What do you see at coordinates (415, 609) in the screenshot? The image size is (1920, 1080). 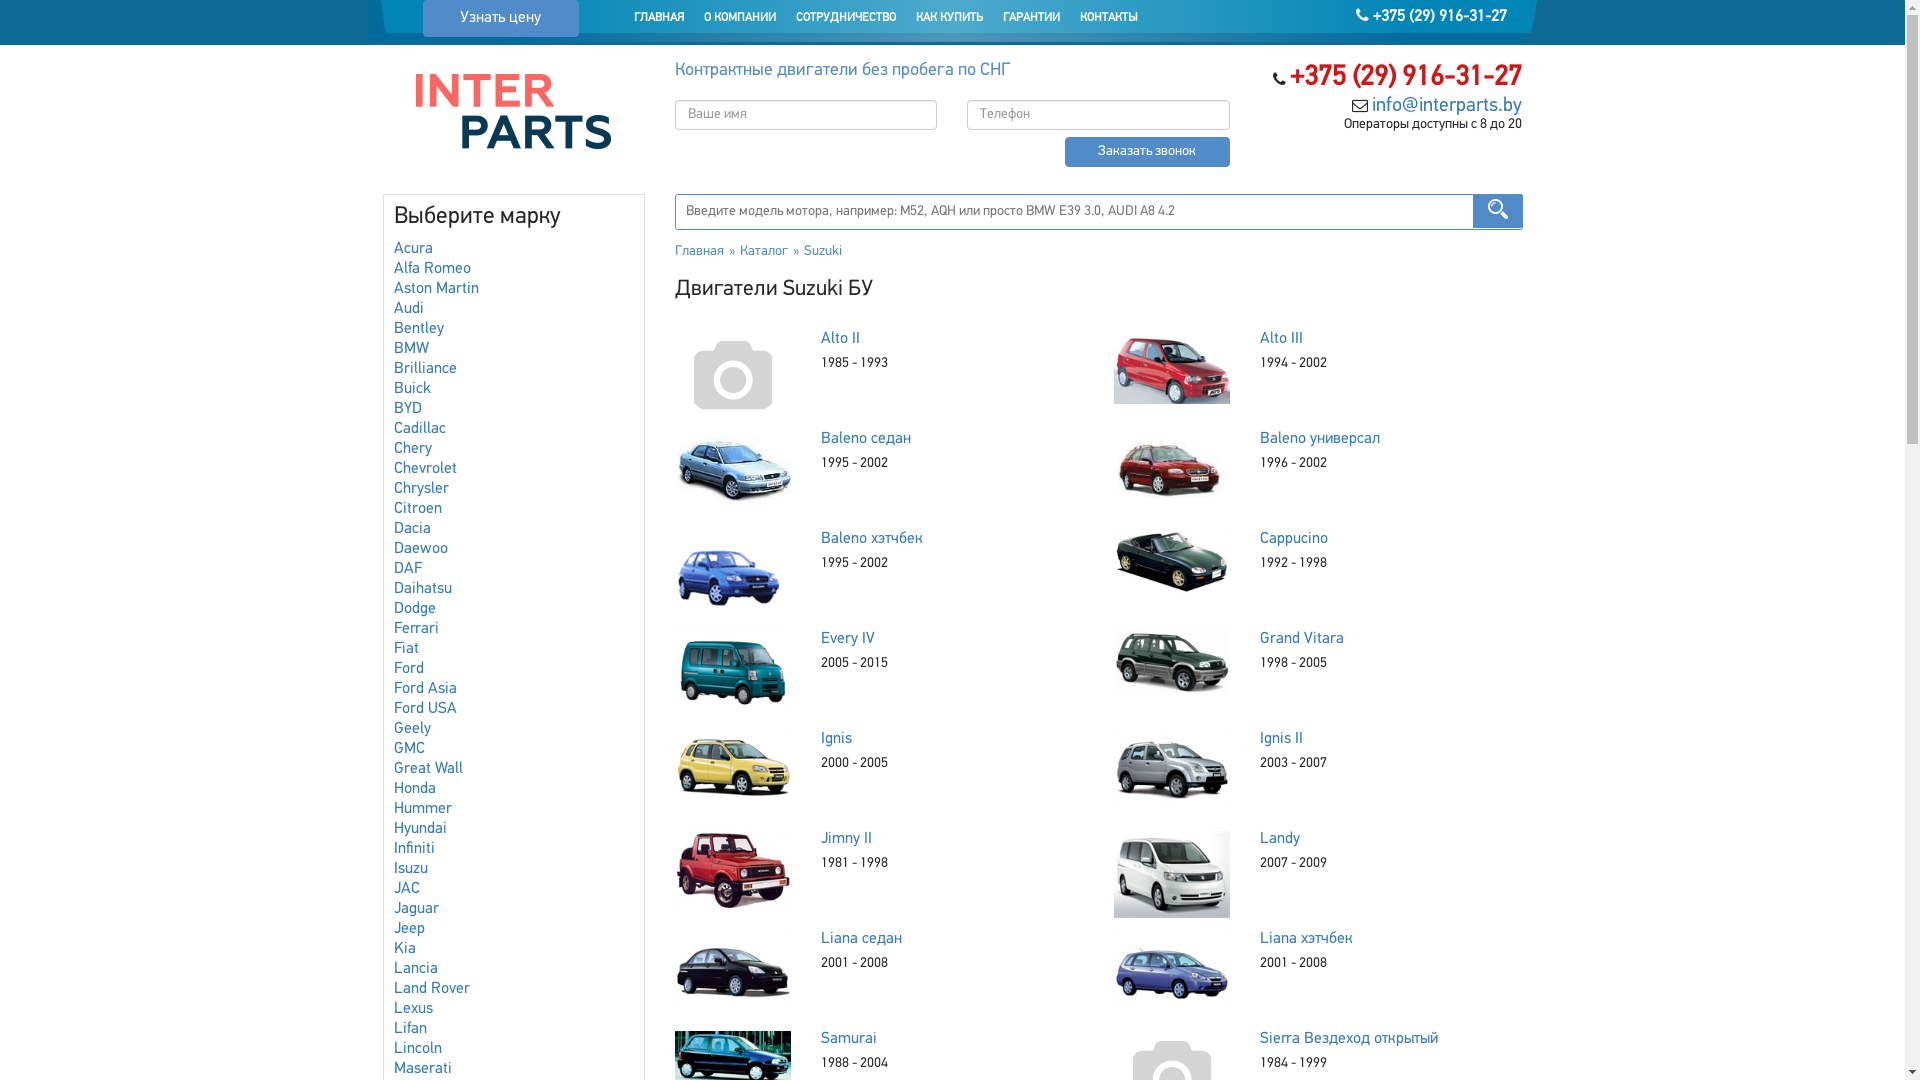 I see `Dodge` at bounding box center [415, 609].